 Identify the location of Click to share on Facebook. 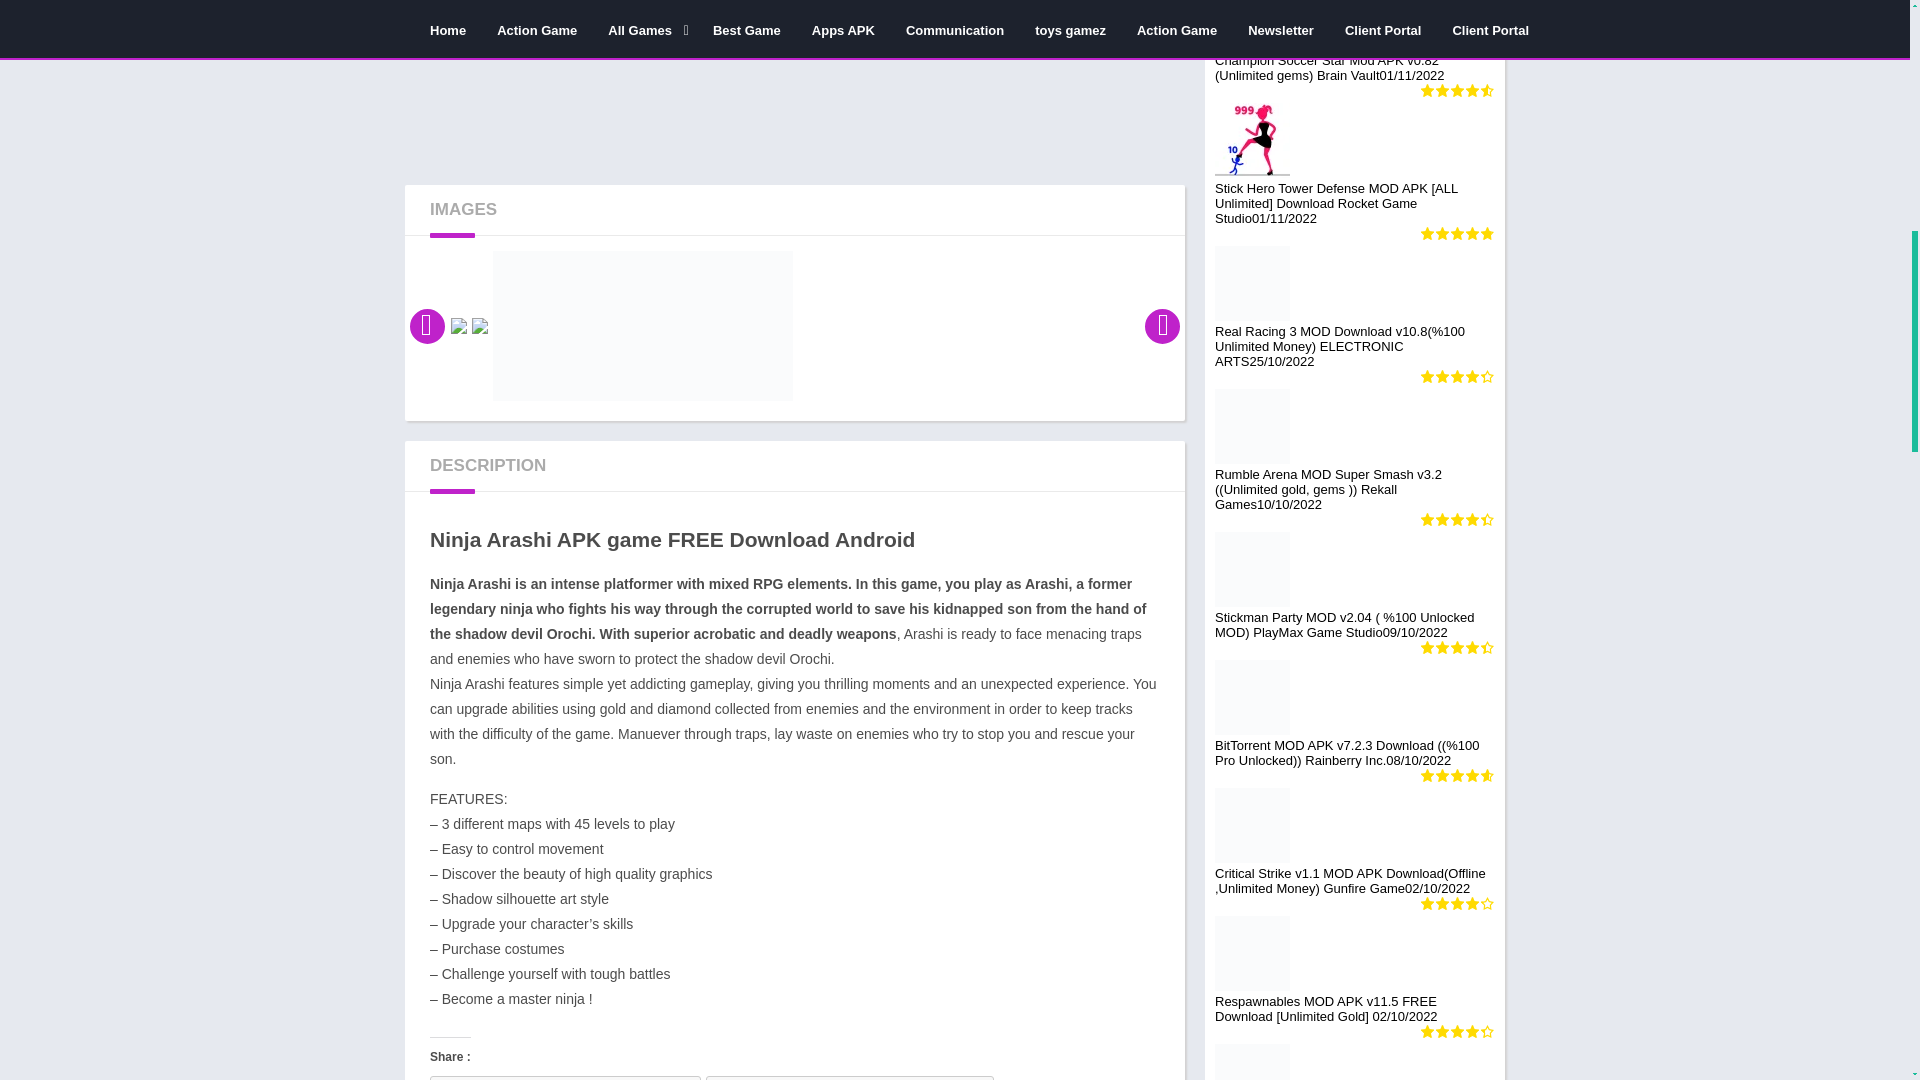
(850, 1078).